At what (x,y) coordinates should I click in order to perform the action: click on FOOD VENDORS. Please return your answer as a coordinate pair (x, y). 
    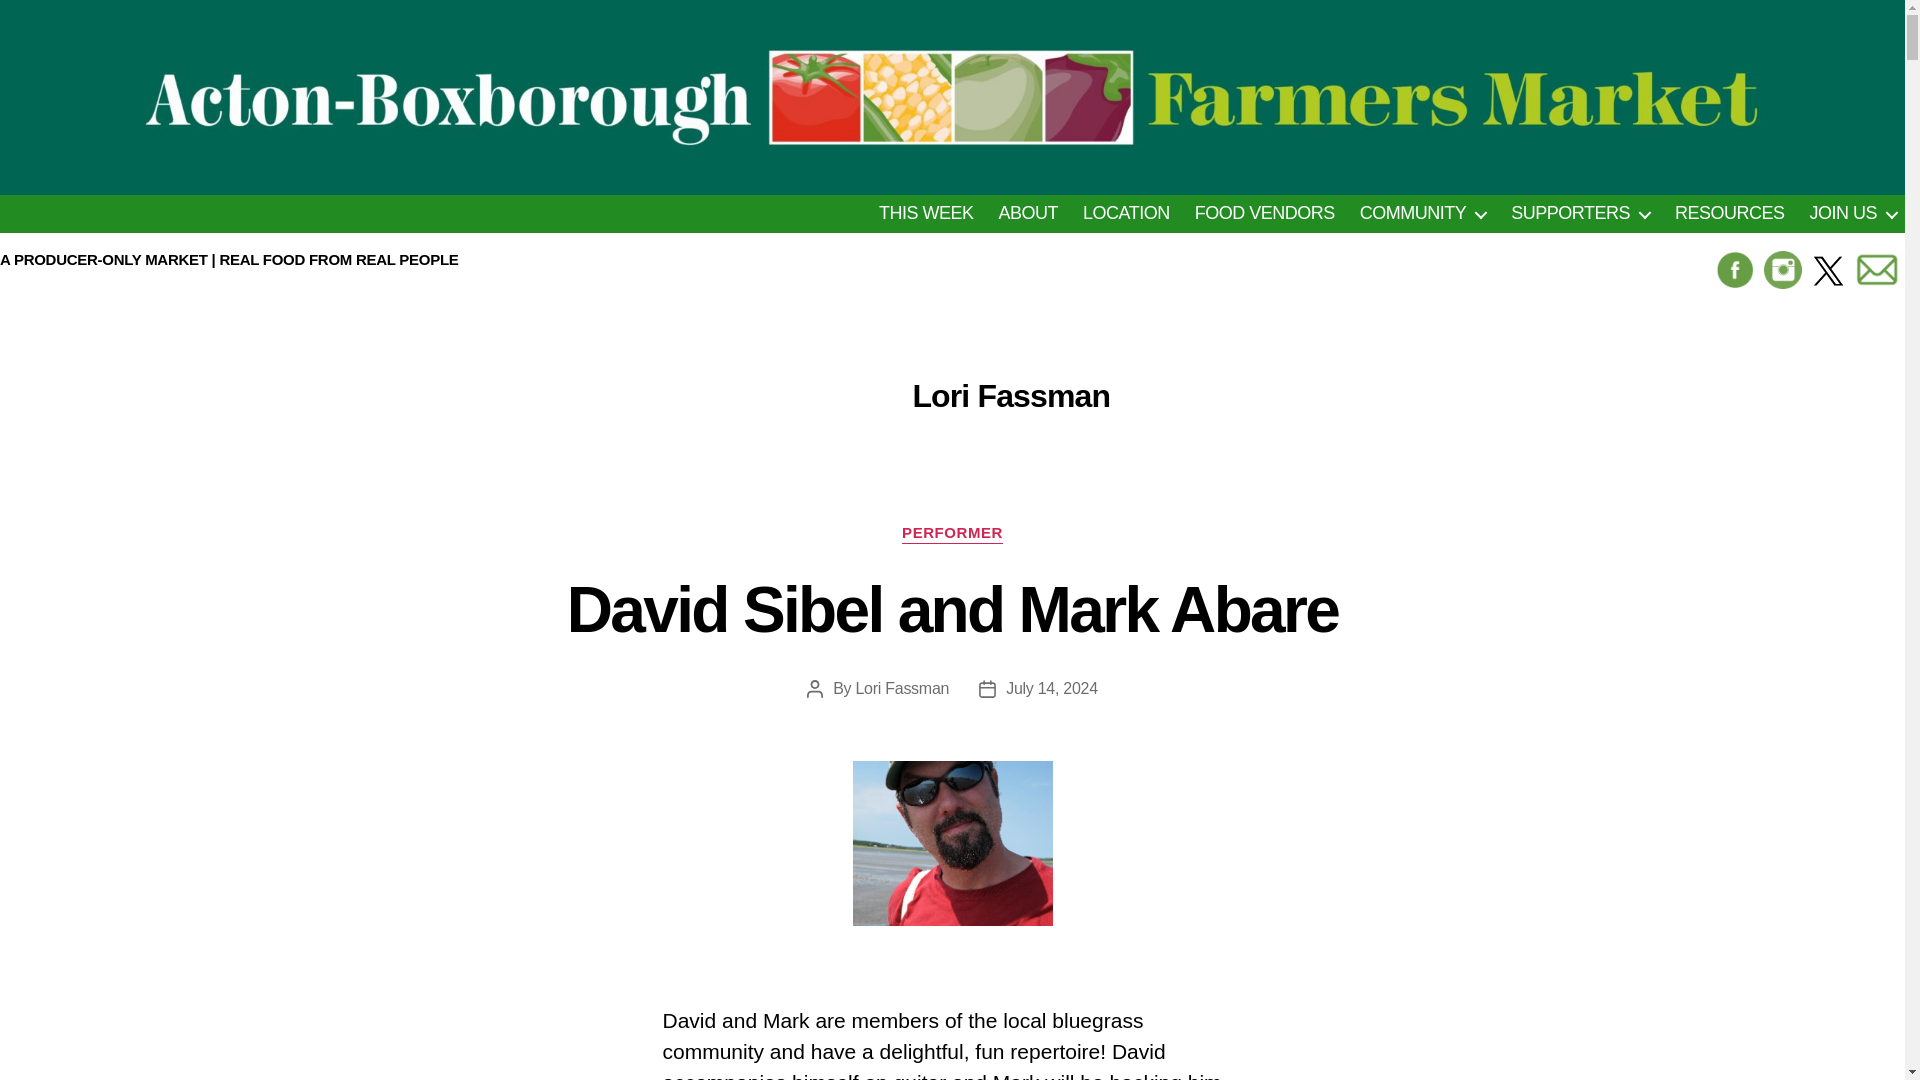
    Looking at the image, I should click on (1264, 214).